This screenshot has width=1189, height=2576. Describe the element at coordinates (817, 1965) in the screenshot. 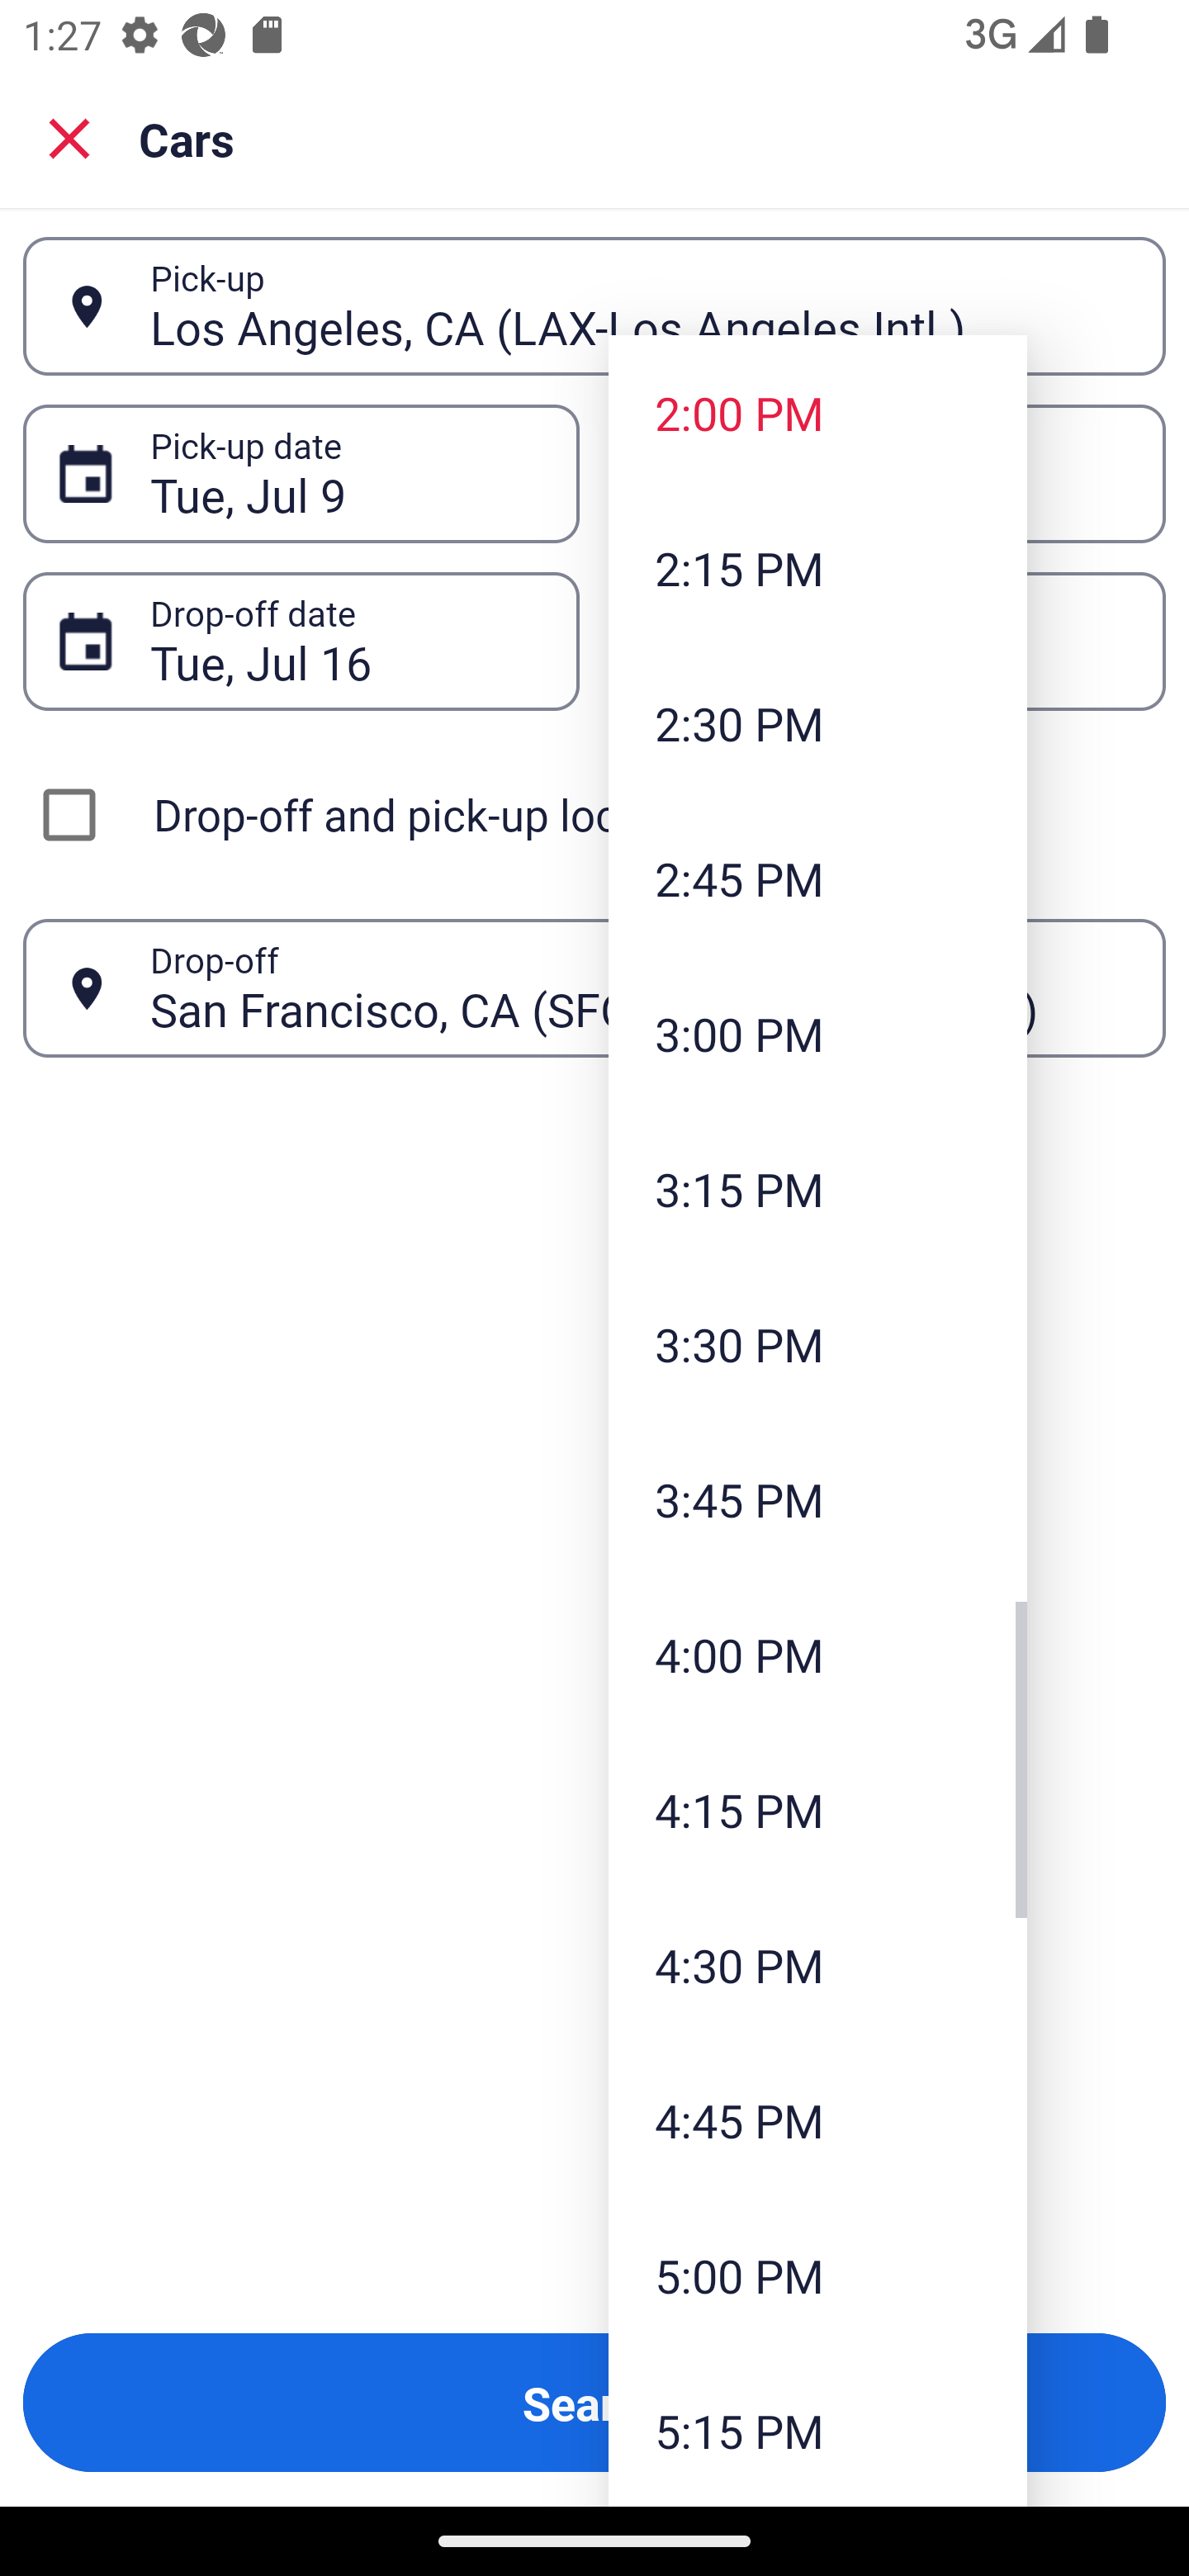

I see `4:30 PM` at that location.